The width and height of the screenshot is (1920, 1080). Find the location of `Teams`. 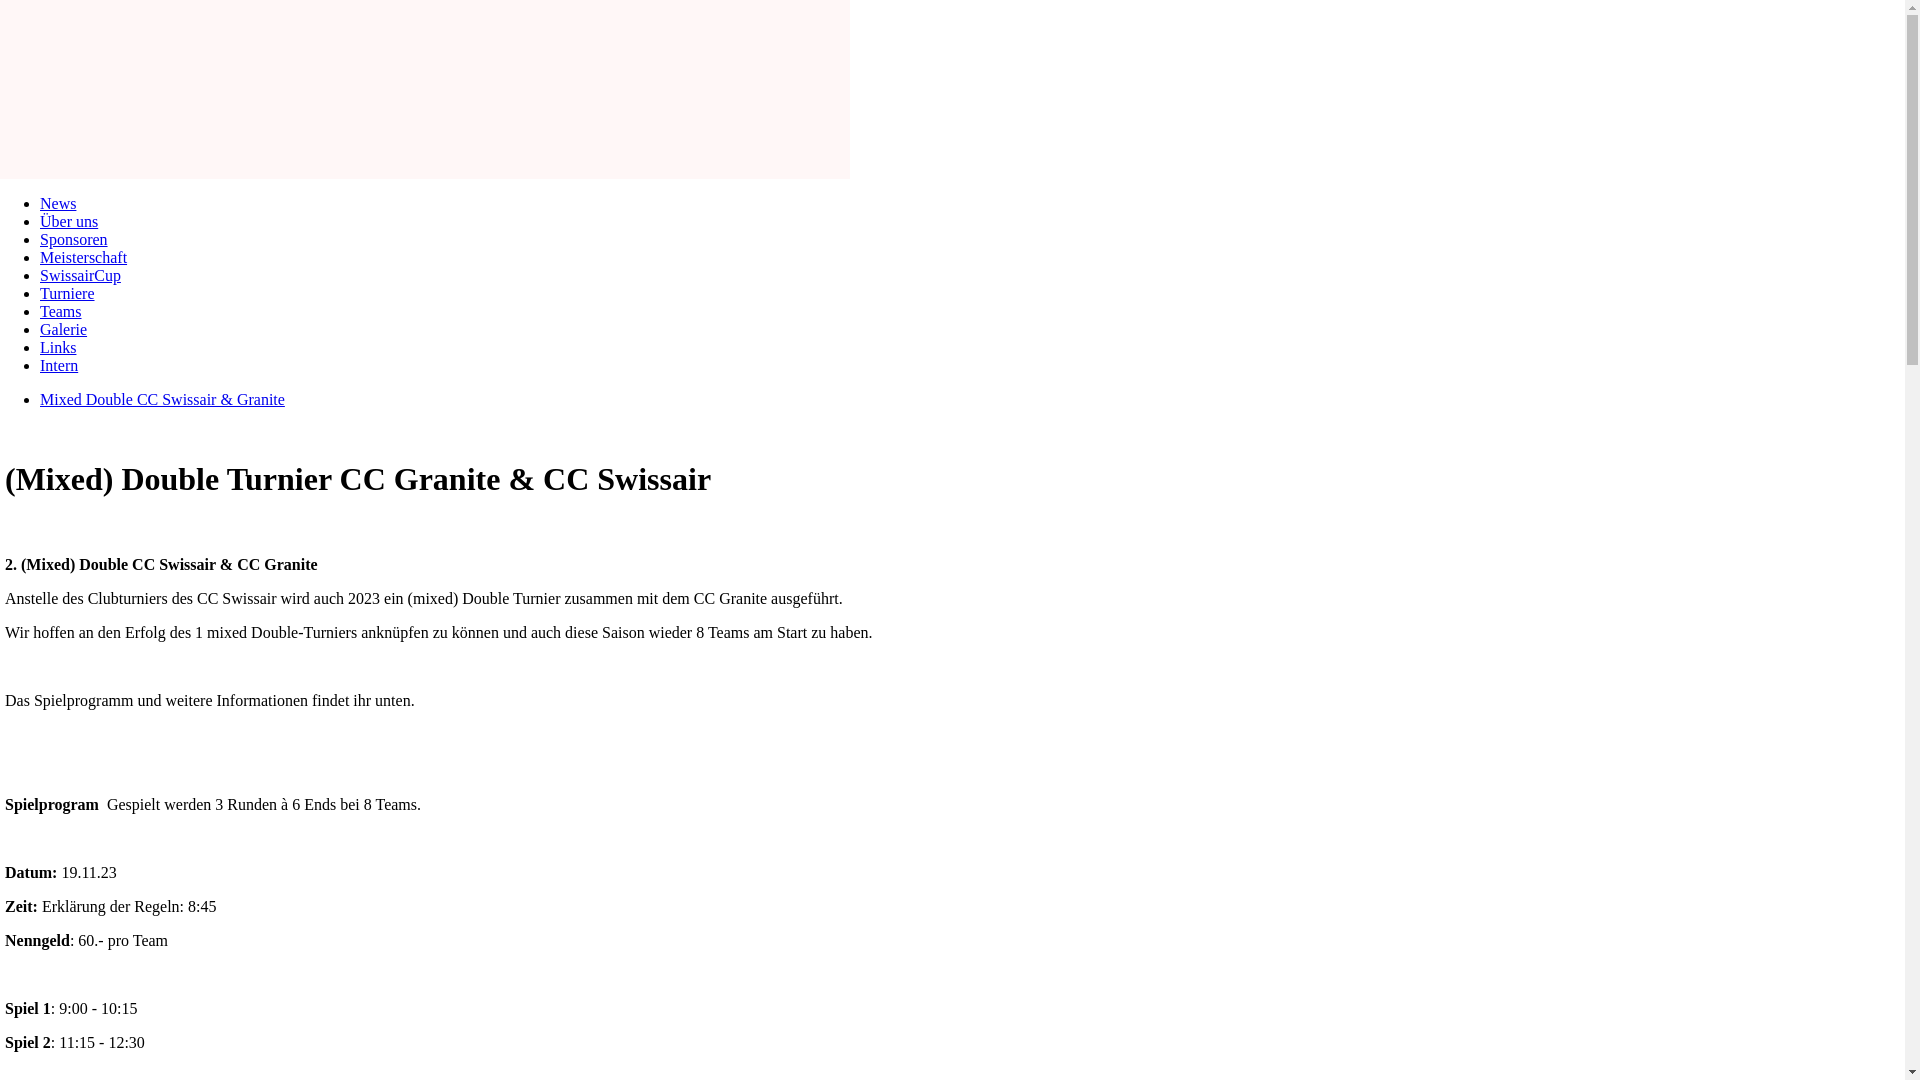

Teams is located at coordinates (61, 312).